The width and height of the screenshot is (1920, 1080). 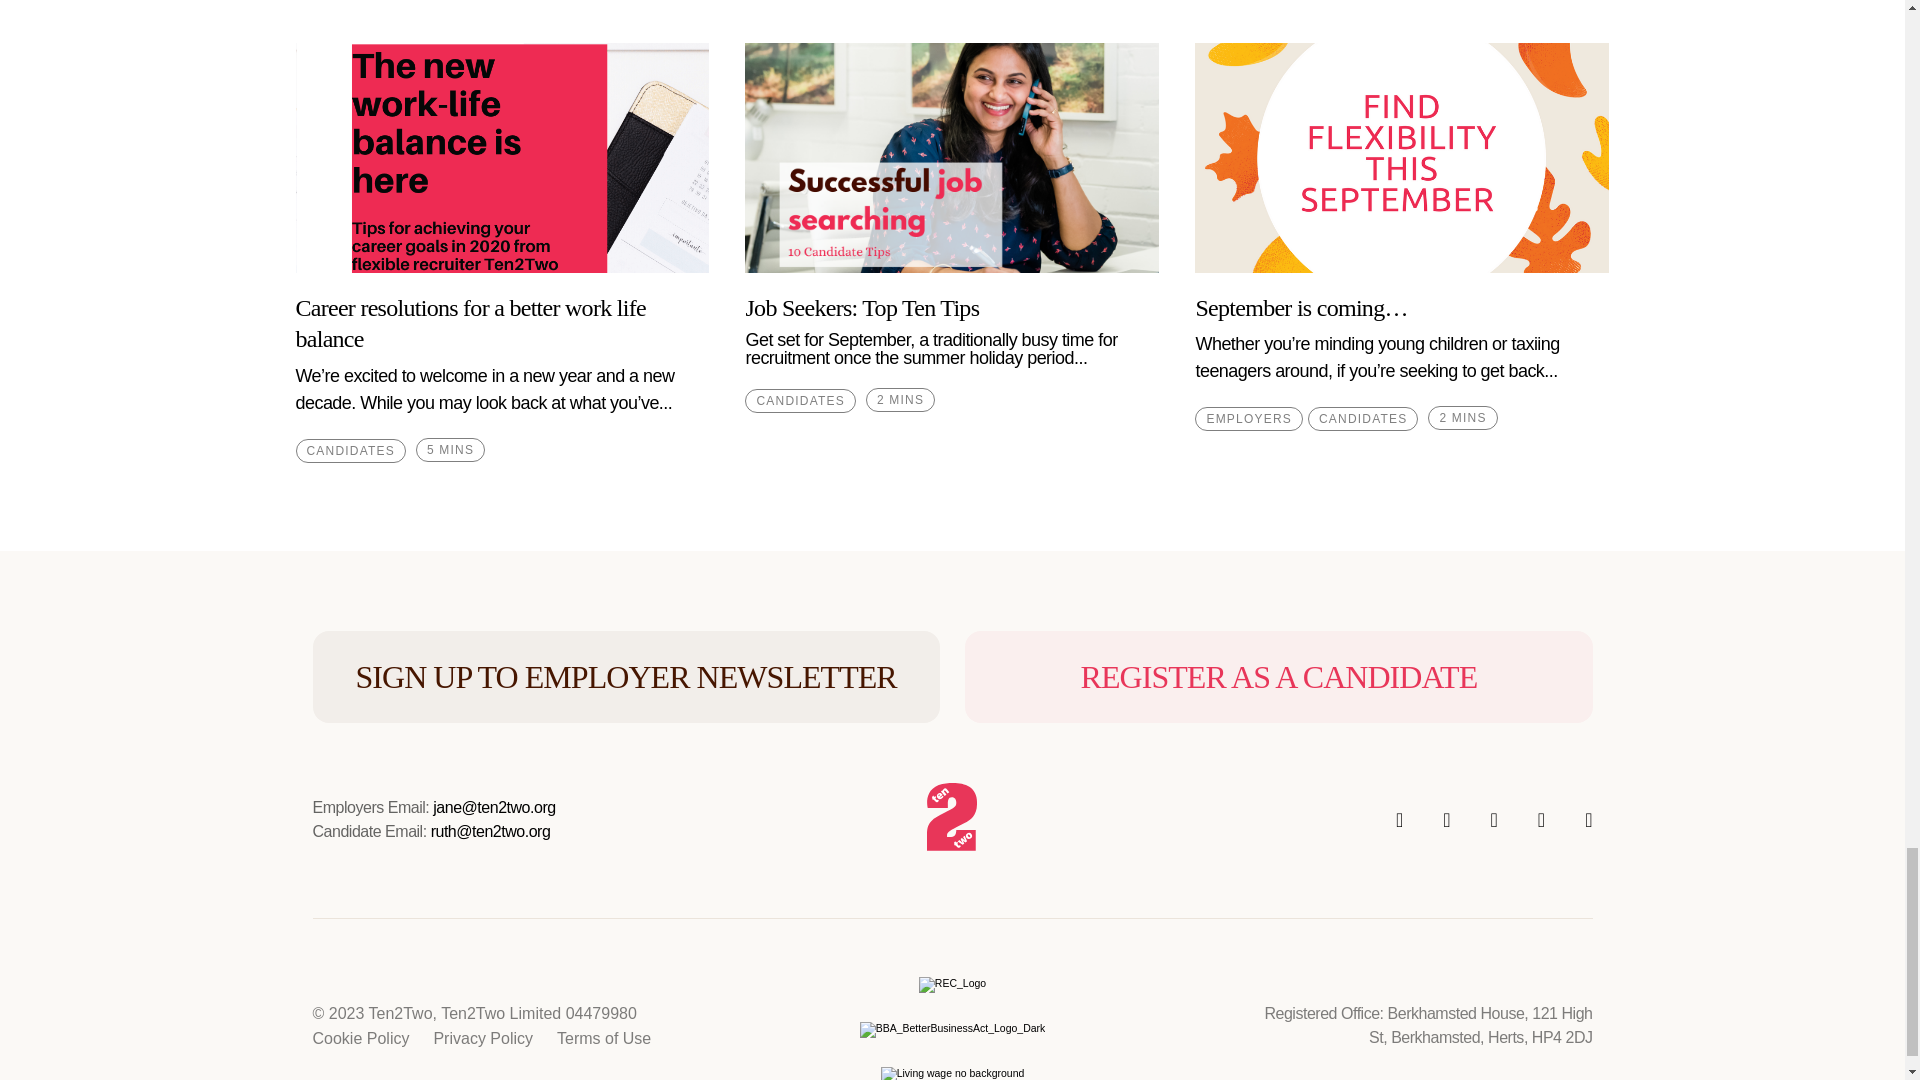 What do you see at coordinates (1278, 676) in the screenshot?
I see `Register as a Candidate` at bounding box center [1278, 676].